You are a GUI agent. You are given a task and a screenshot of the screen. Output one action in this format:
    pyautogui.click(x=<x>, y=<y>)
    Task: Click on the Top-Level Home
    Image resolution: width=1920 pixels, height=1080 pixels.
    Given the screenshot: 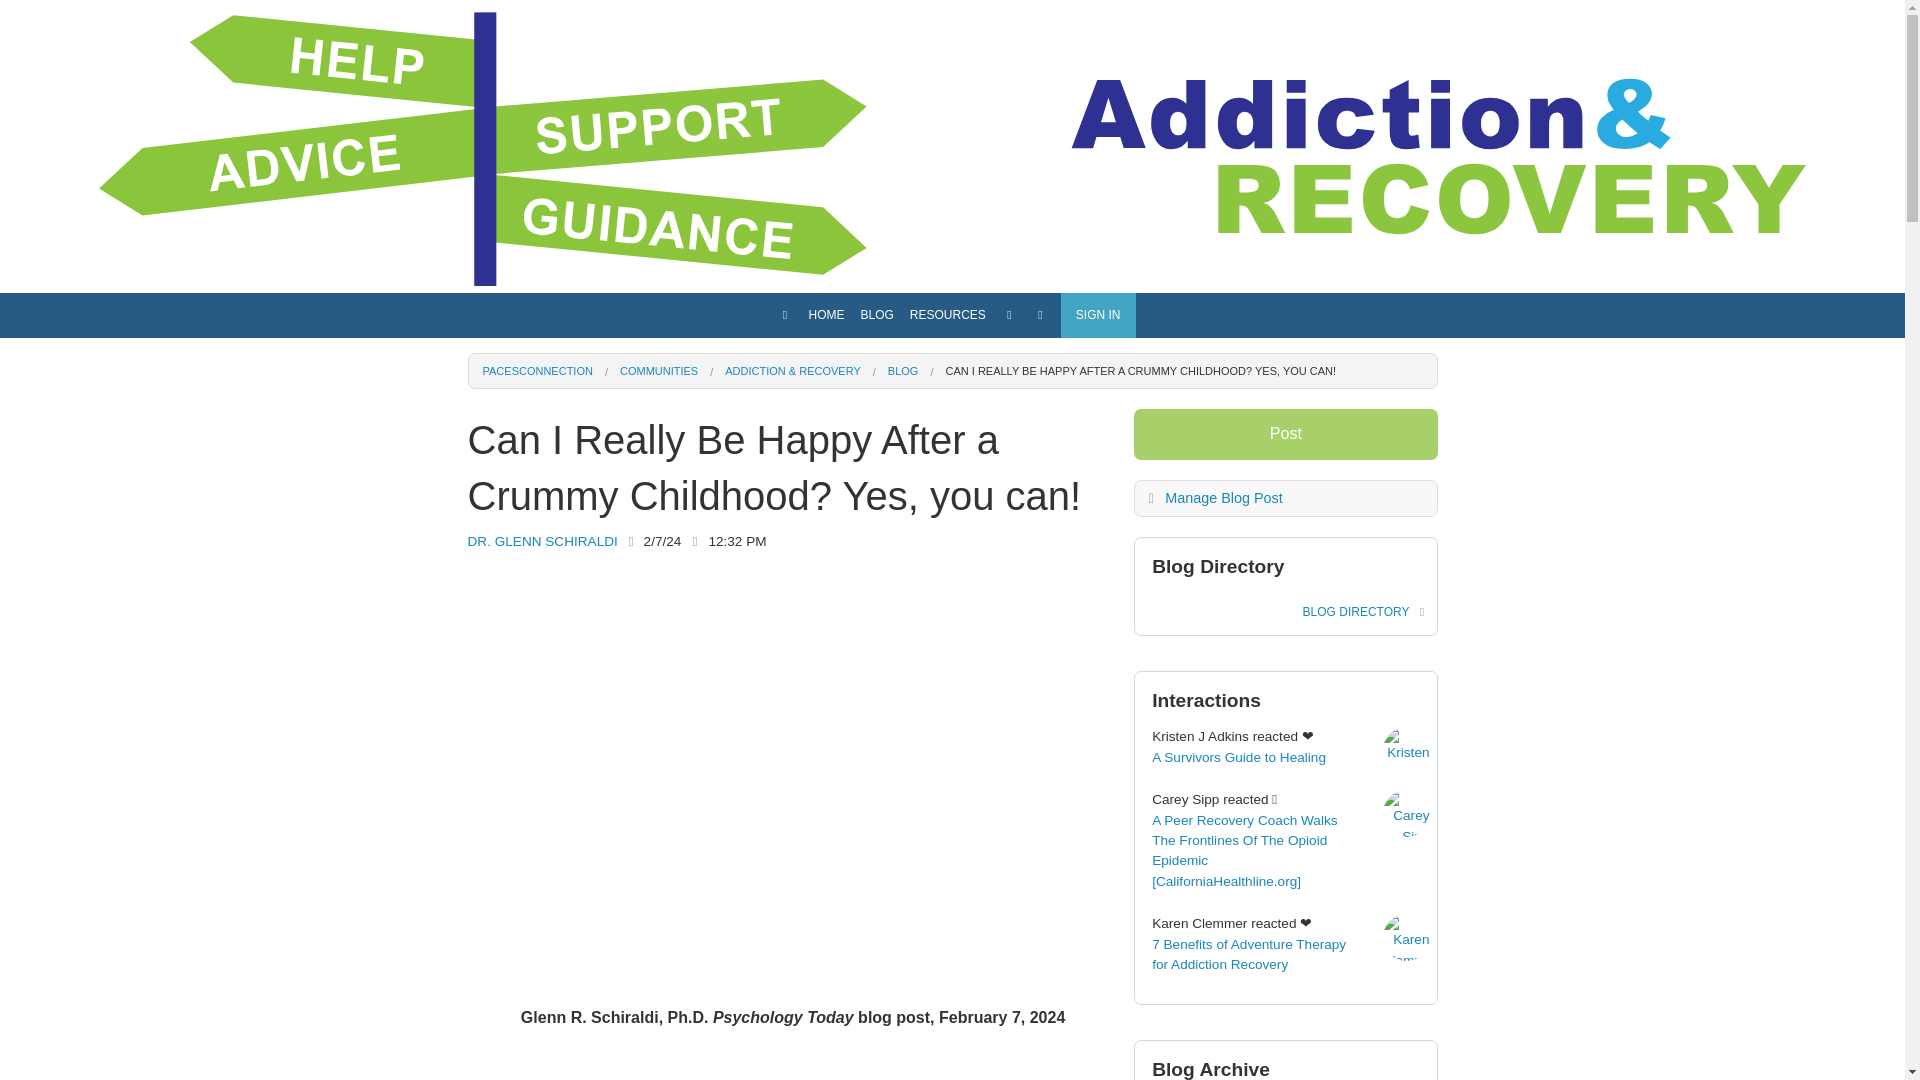 What is the action you would take?
    pyautogui.click(x=784, y=314)
    